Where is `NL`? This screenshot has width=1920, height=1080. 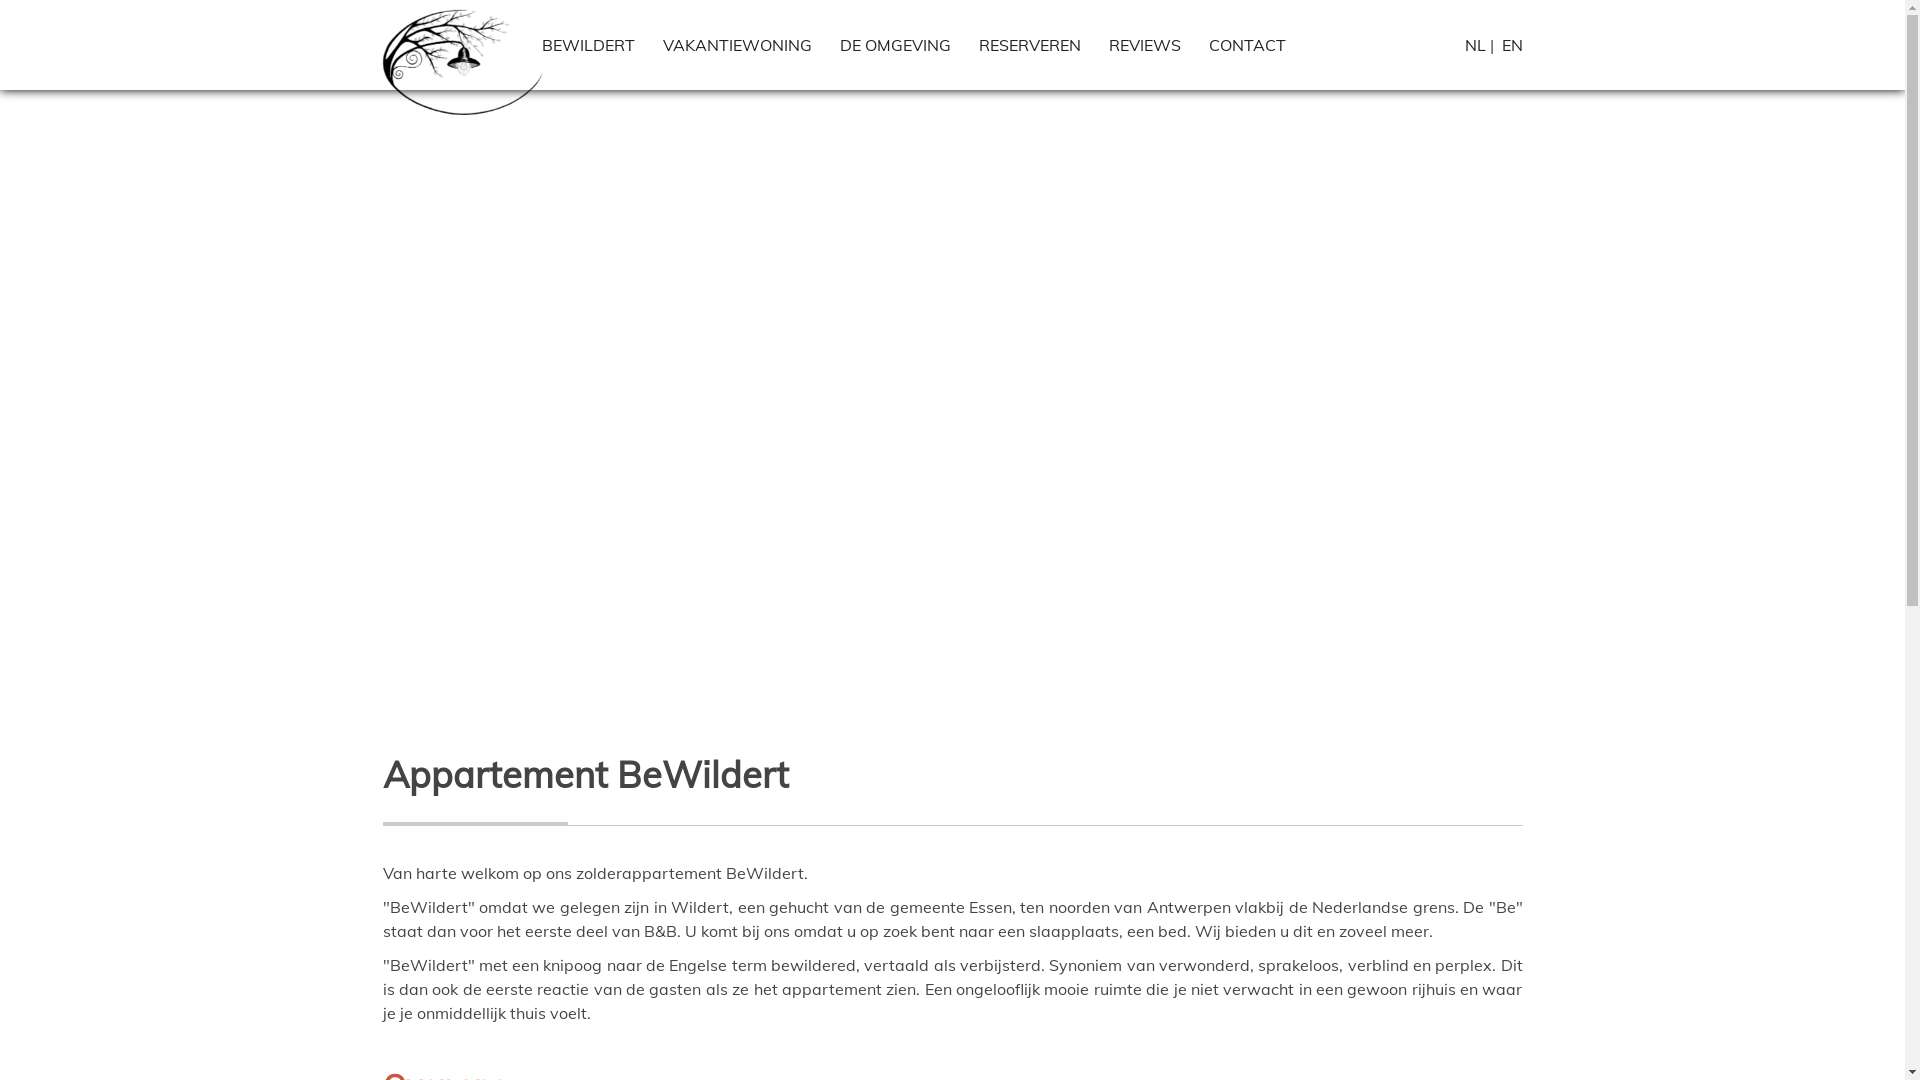
NL is located at coordinates (1474, 45).